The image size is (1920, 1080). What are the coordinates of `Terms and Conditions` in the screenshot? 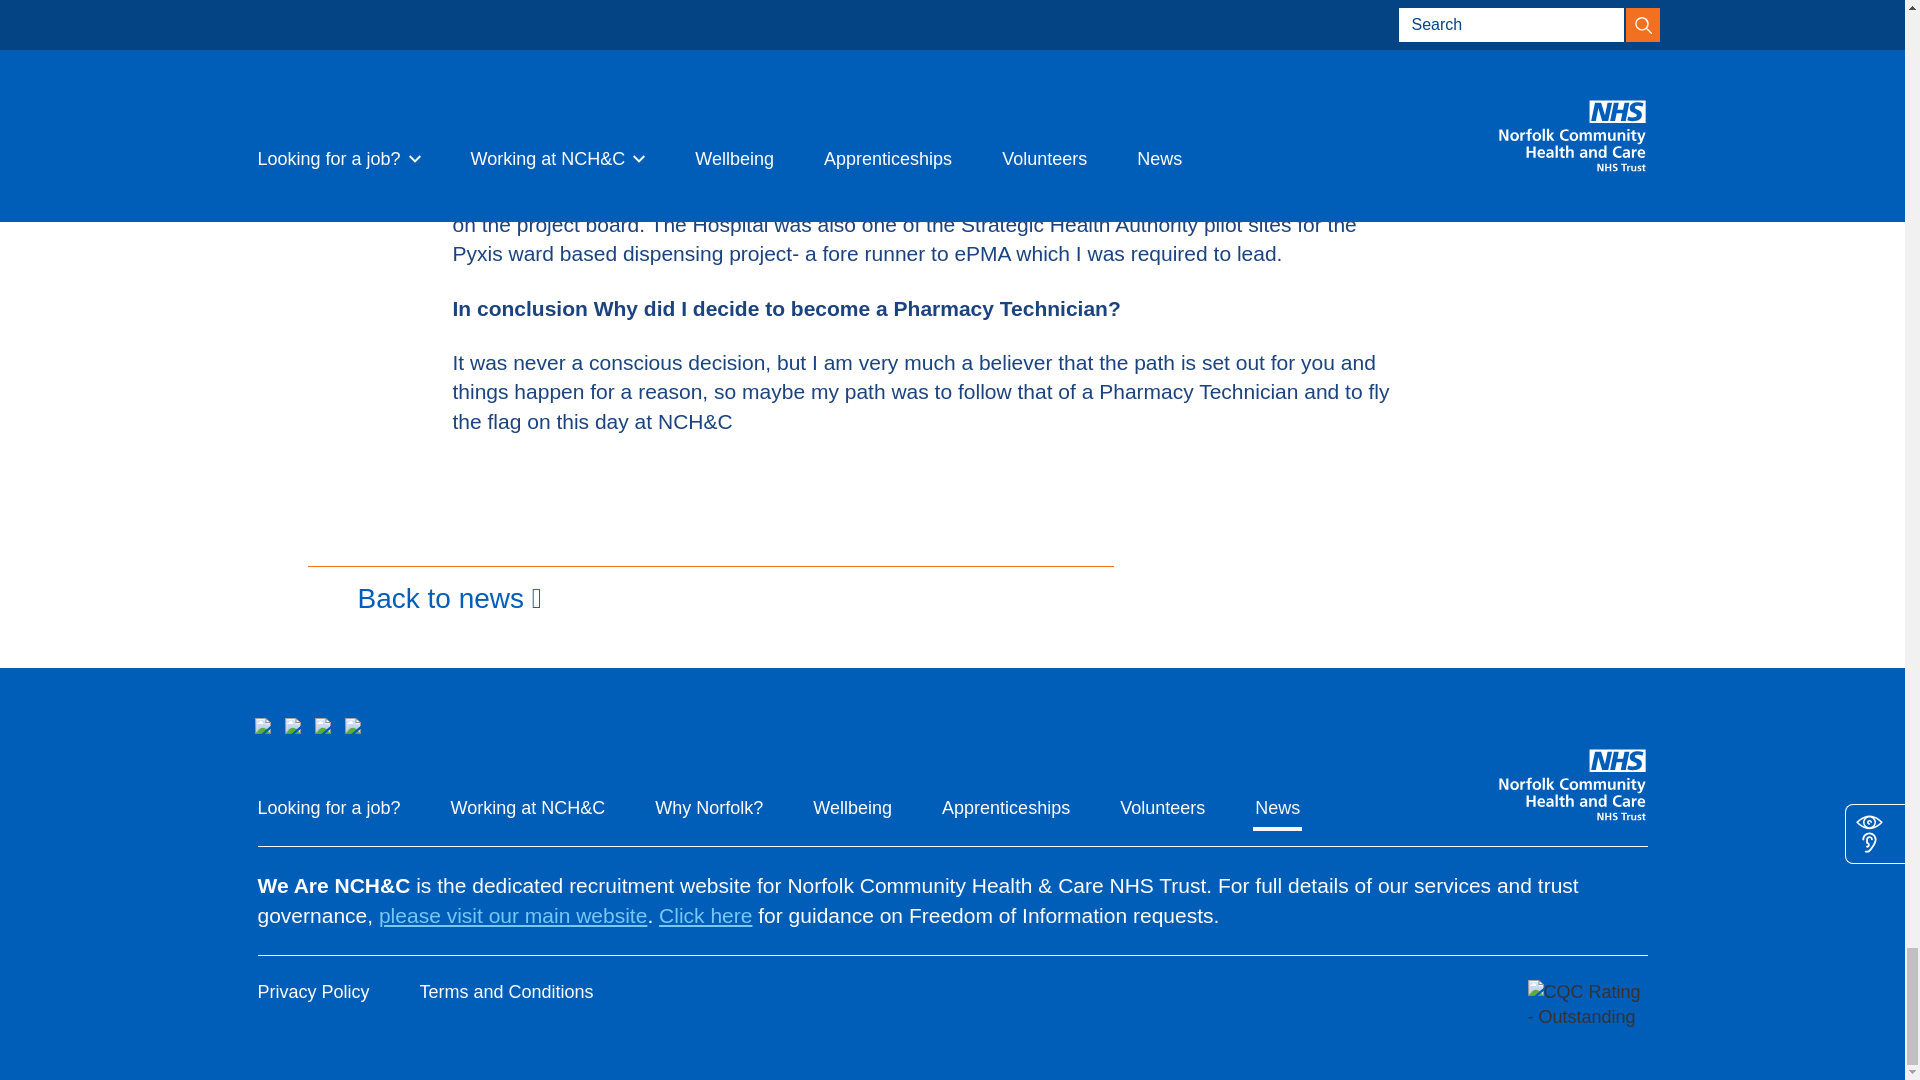 It's located at (506, 992).